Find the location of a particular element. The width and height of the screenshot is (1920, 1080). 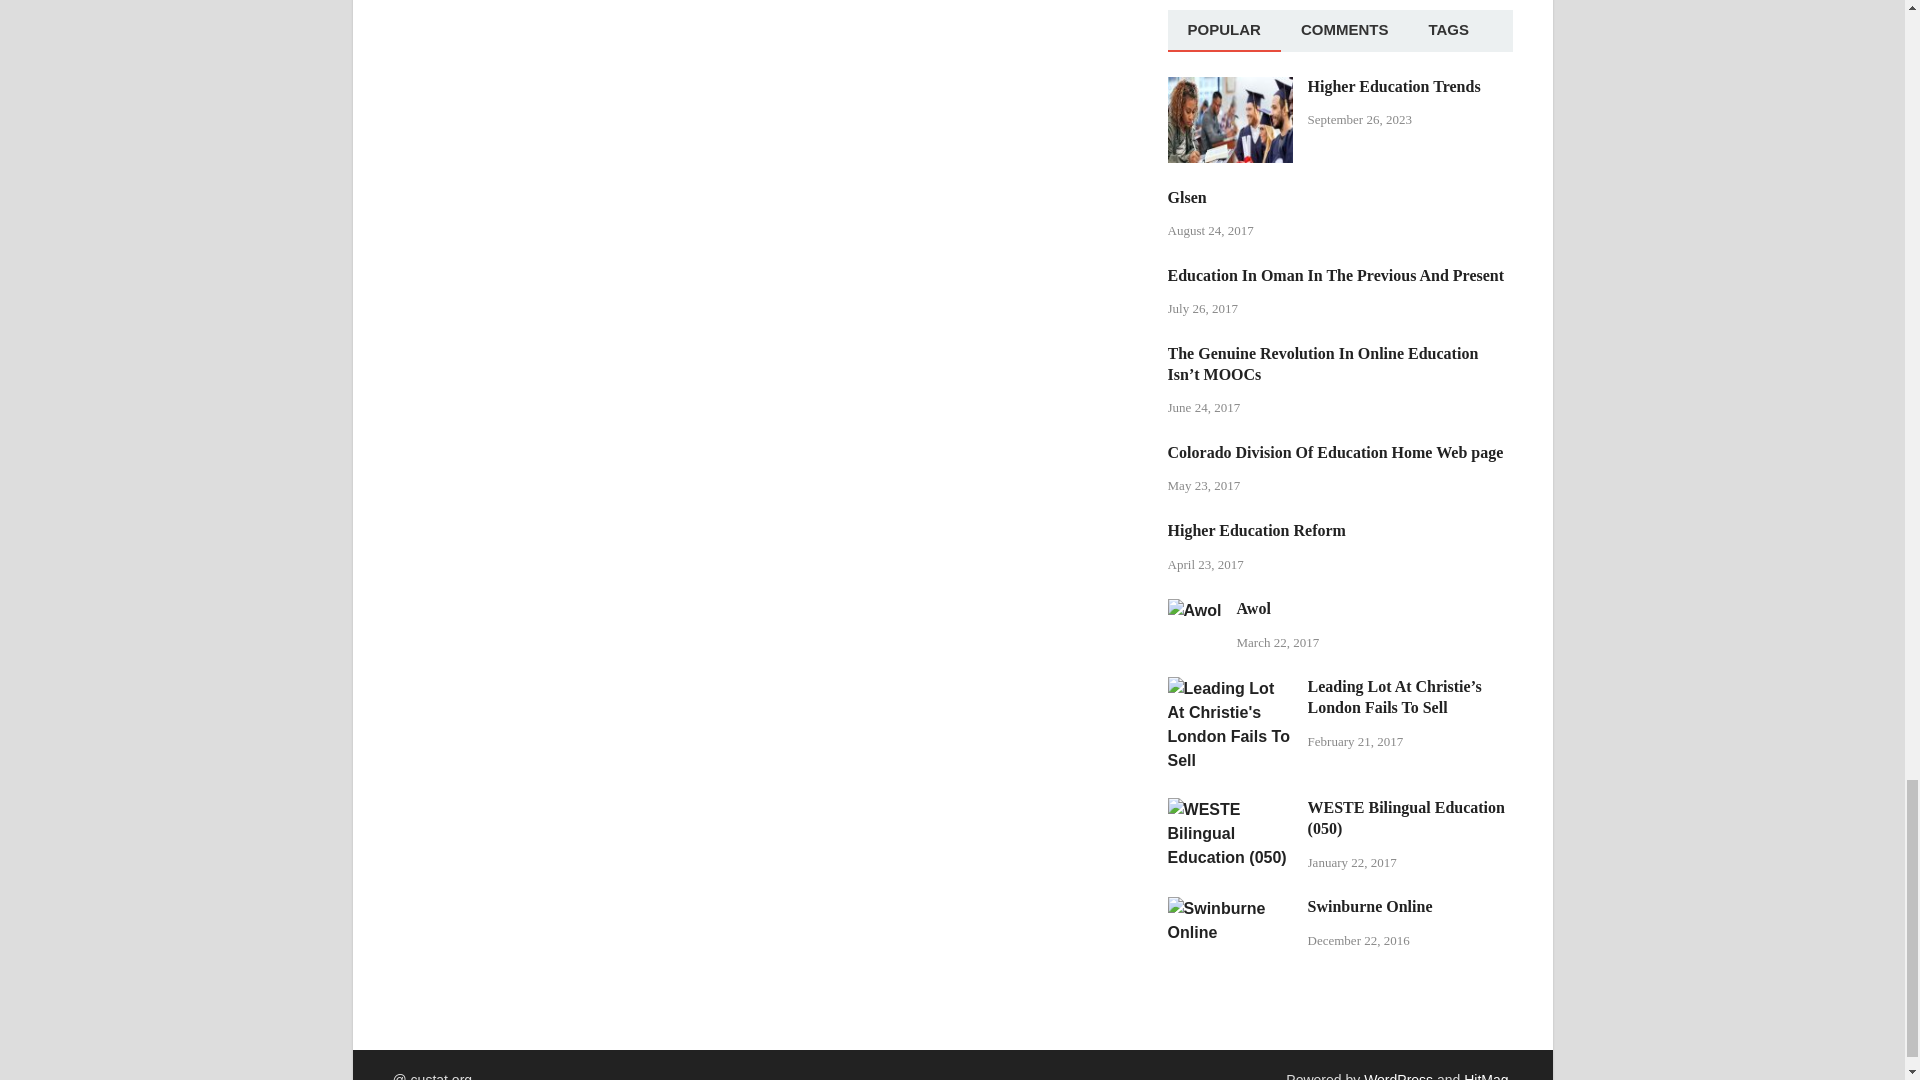

Swinburne Online is located at coordinates (1230, 908).